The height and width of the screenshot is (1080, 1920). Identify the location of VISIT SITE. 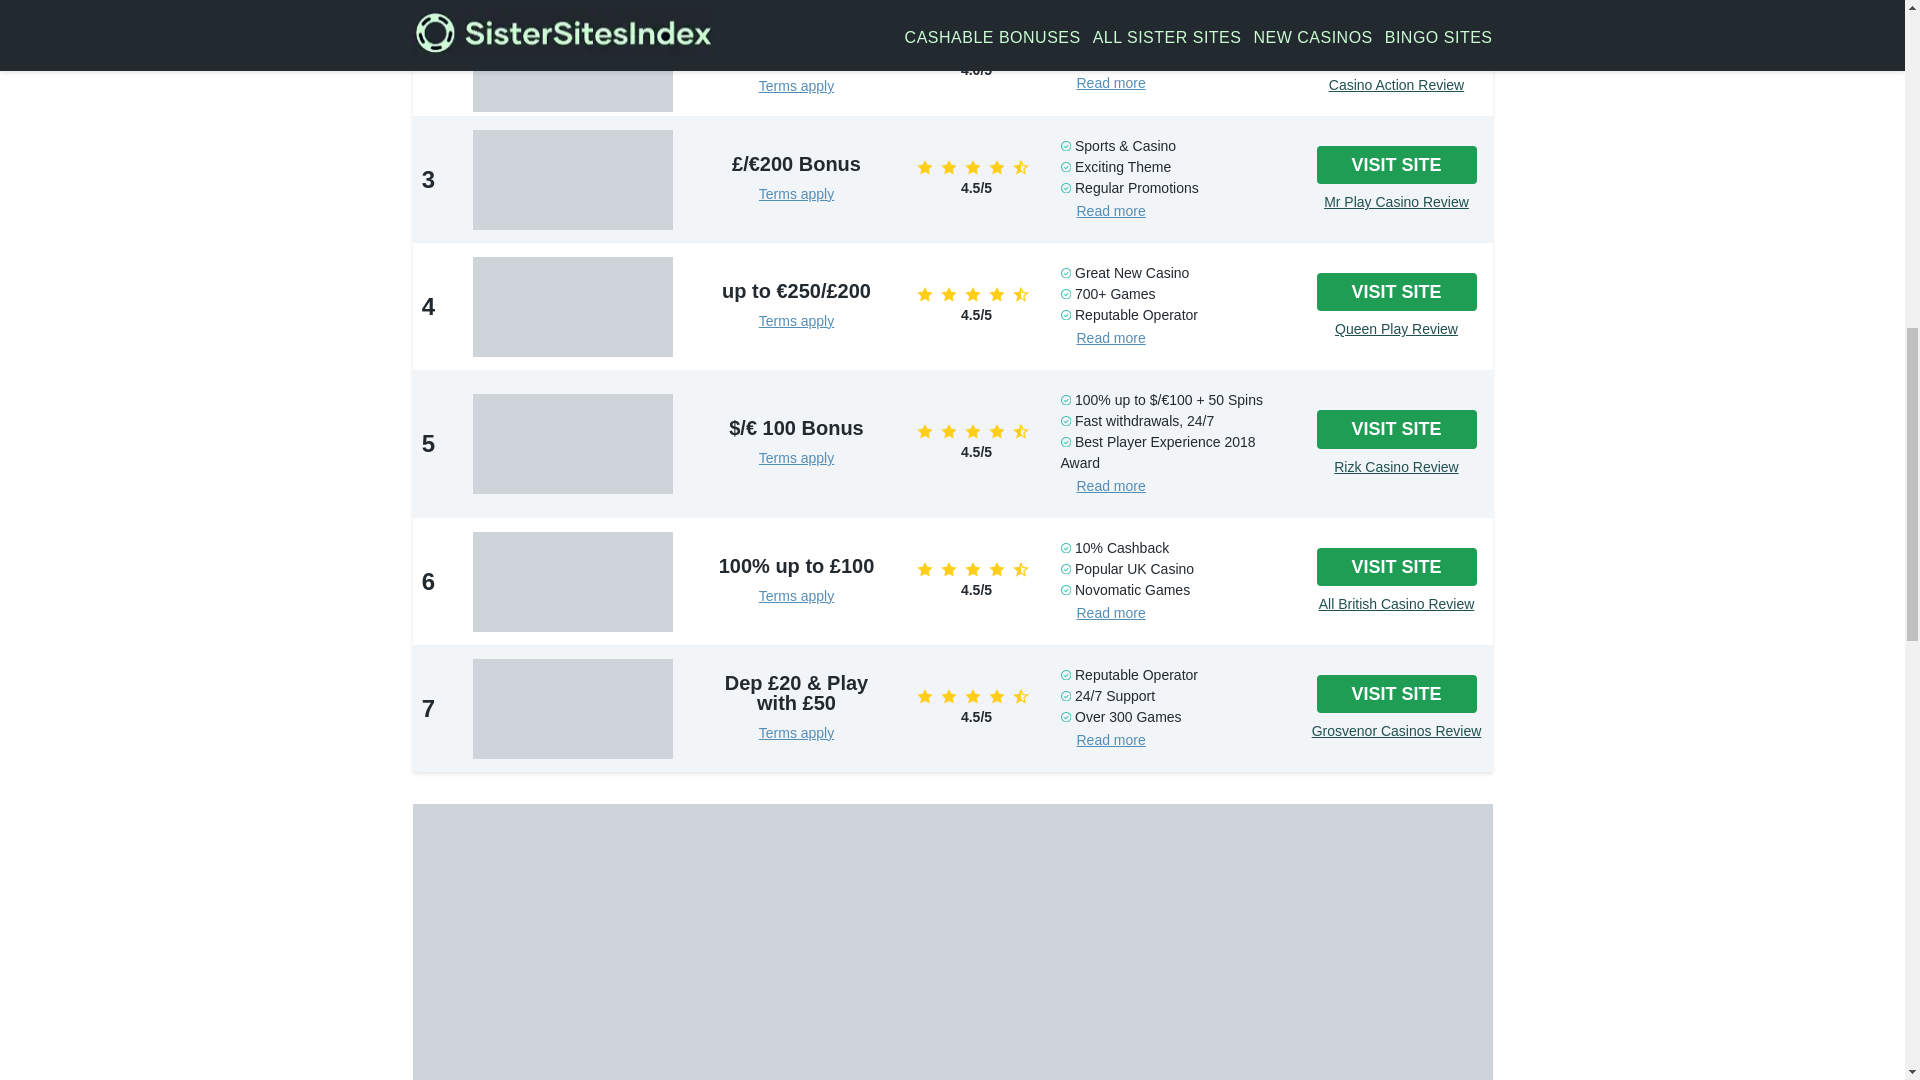
(1396, 164).